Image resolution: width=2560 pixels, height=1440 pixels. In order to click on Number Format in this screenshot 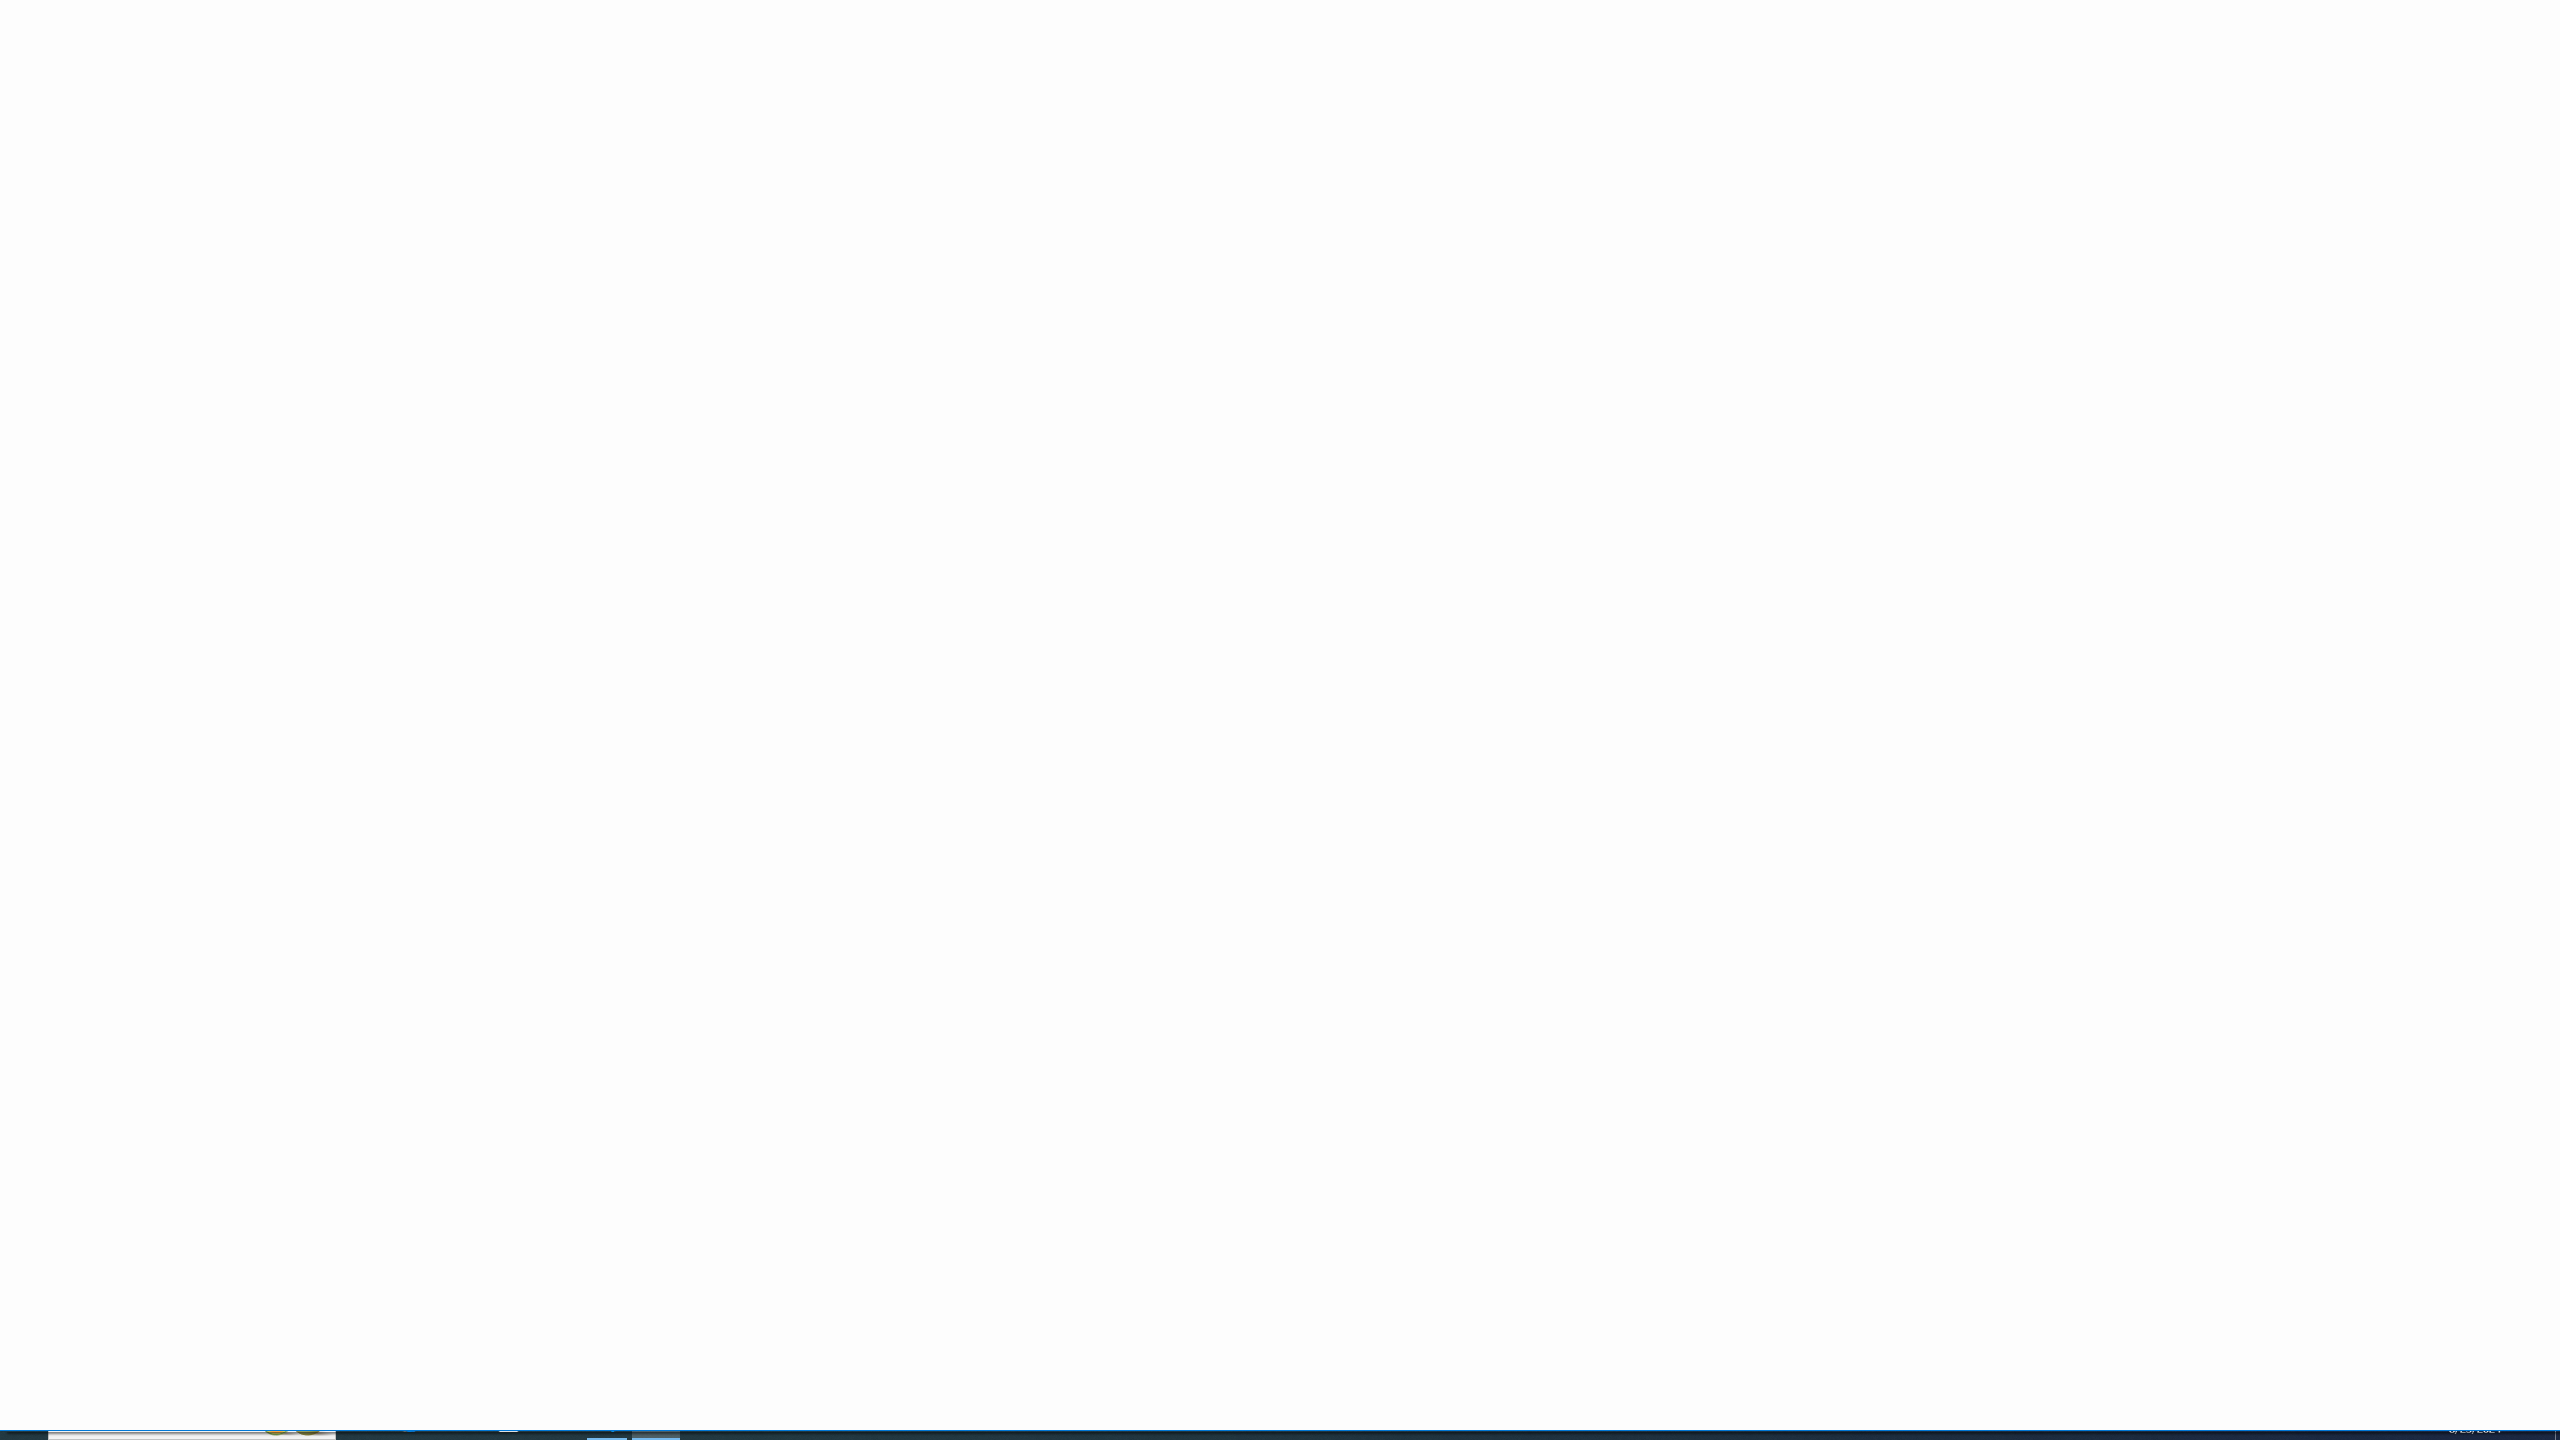, I will do `click(801, 88)`.